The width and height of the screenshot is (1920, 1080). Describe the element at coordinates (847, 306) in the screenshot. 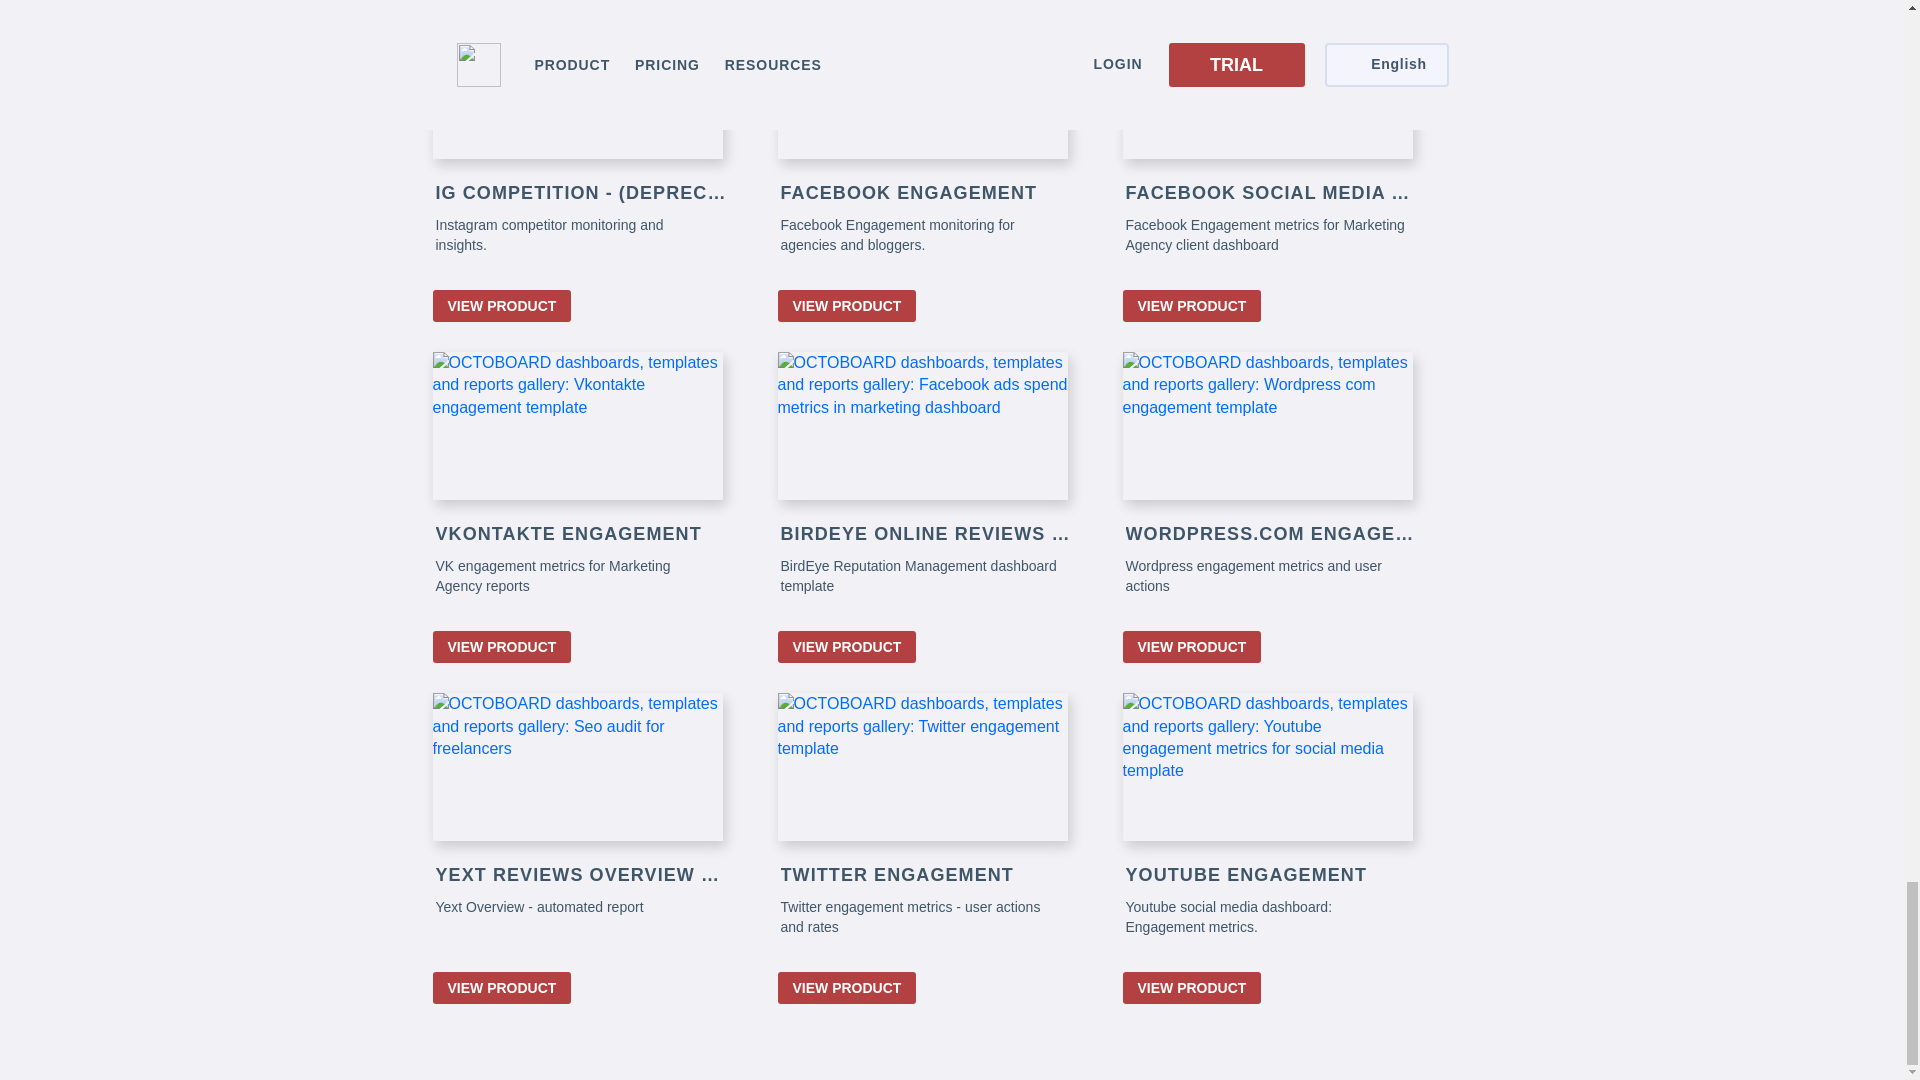

I see `VIEW PRODUCT` at that location.